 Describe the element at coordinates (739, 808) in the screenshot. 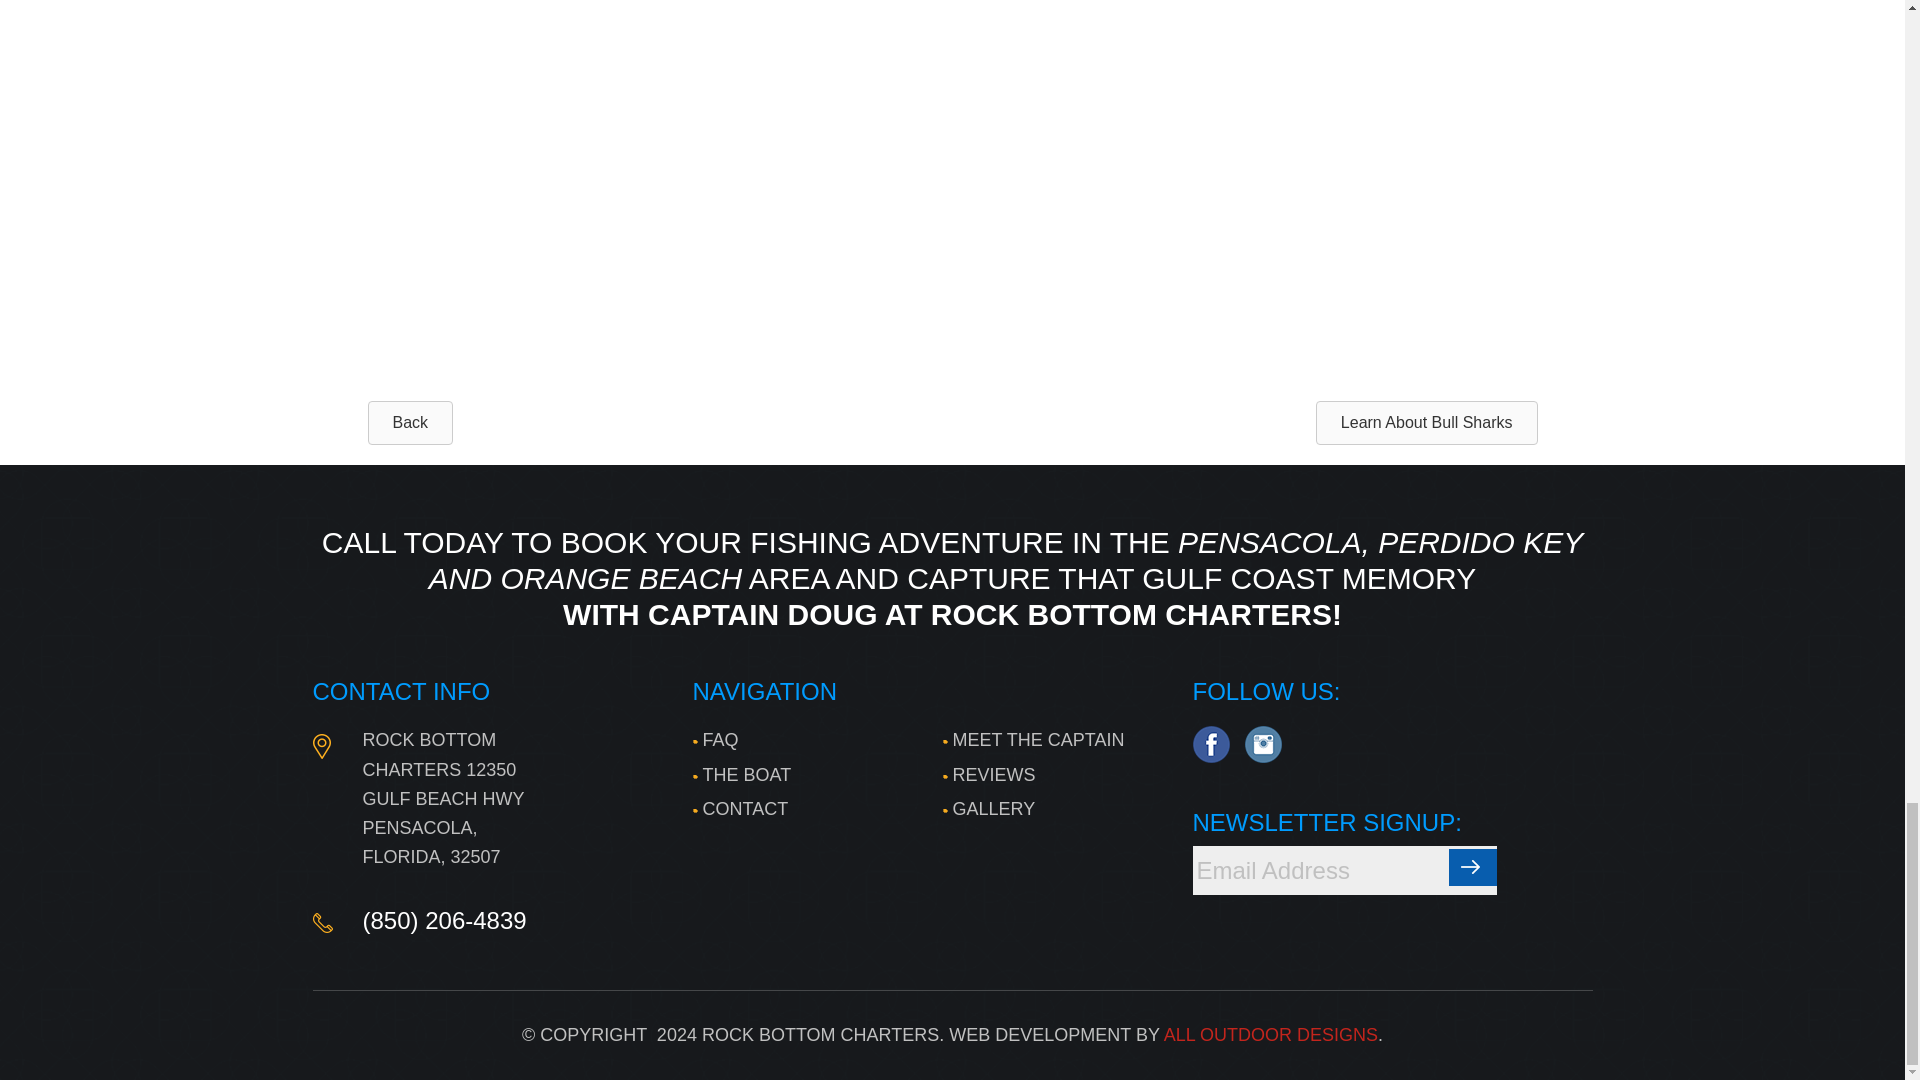

I see `CONTACT` at that location.